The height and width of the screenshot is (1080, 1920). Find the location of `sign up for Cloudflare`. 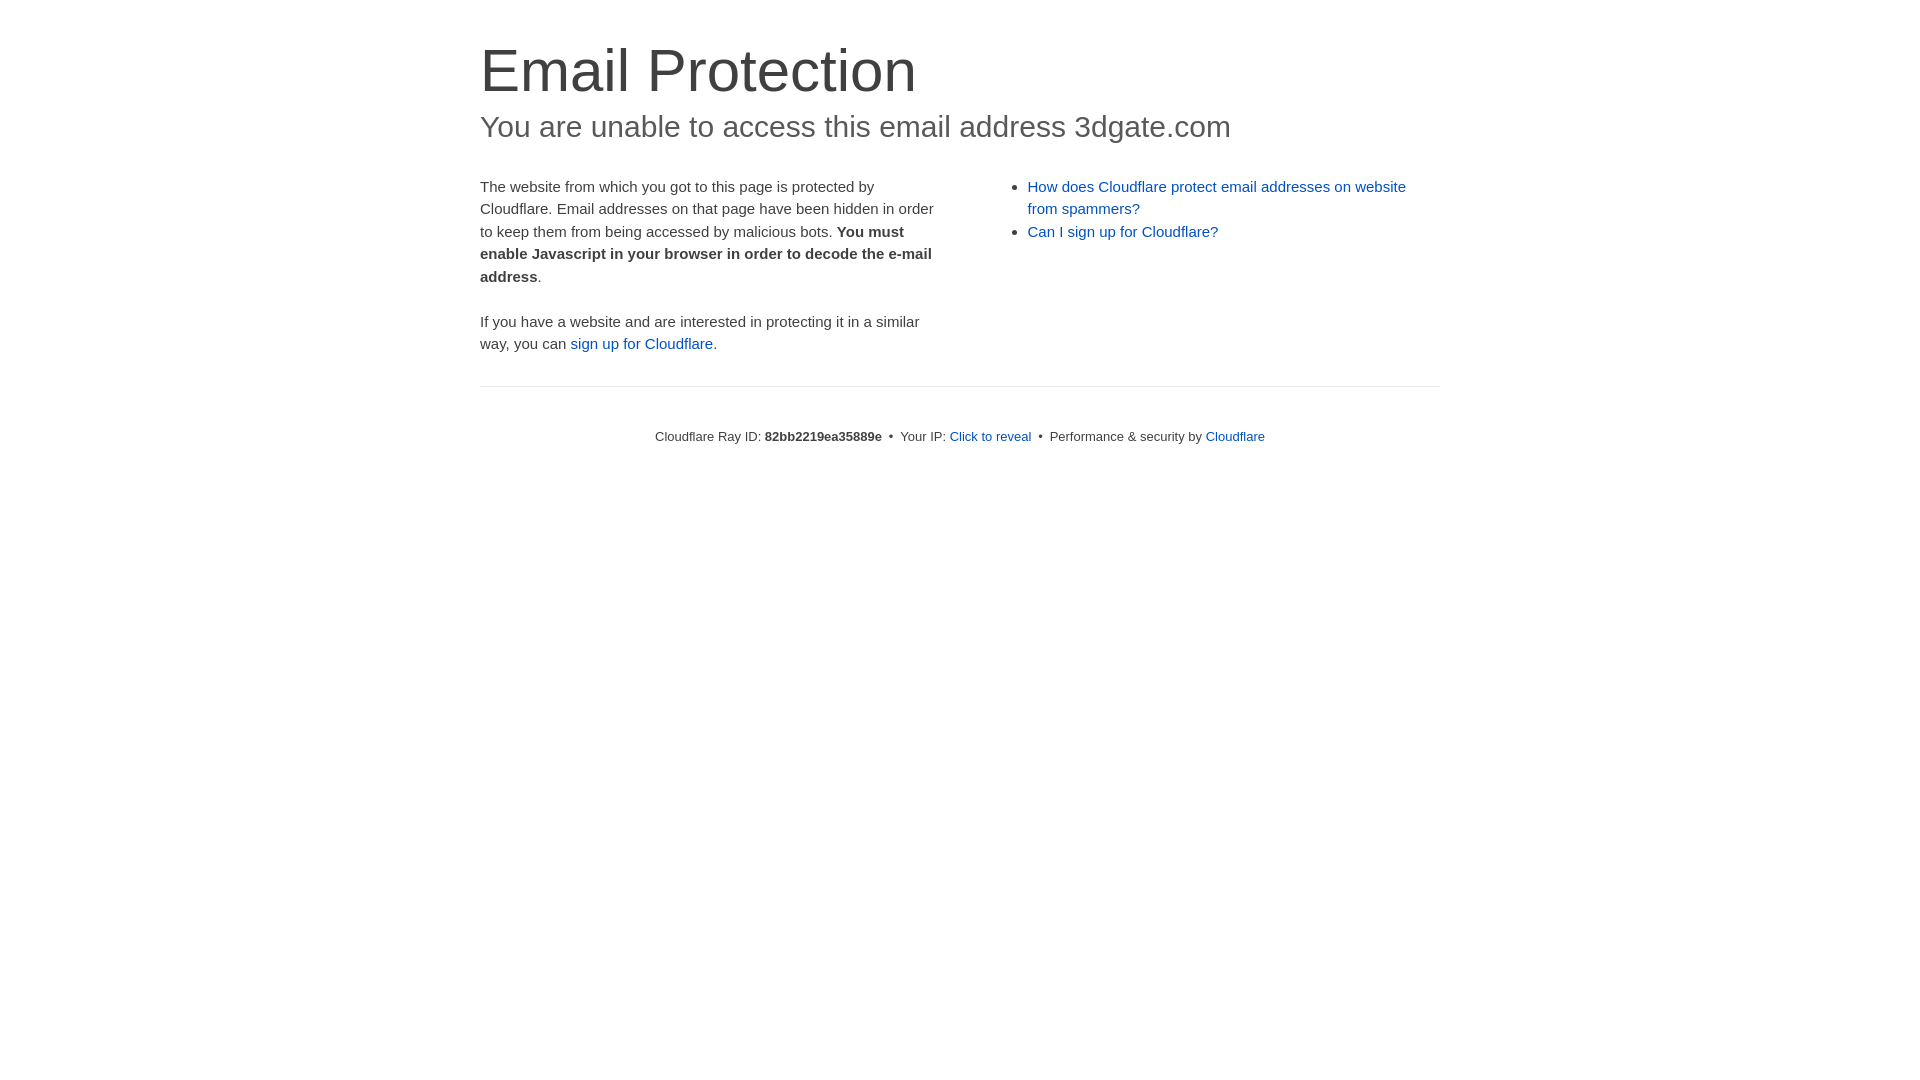

sign up for Cloudflare is located at coordinates (642, 344).